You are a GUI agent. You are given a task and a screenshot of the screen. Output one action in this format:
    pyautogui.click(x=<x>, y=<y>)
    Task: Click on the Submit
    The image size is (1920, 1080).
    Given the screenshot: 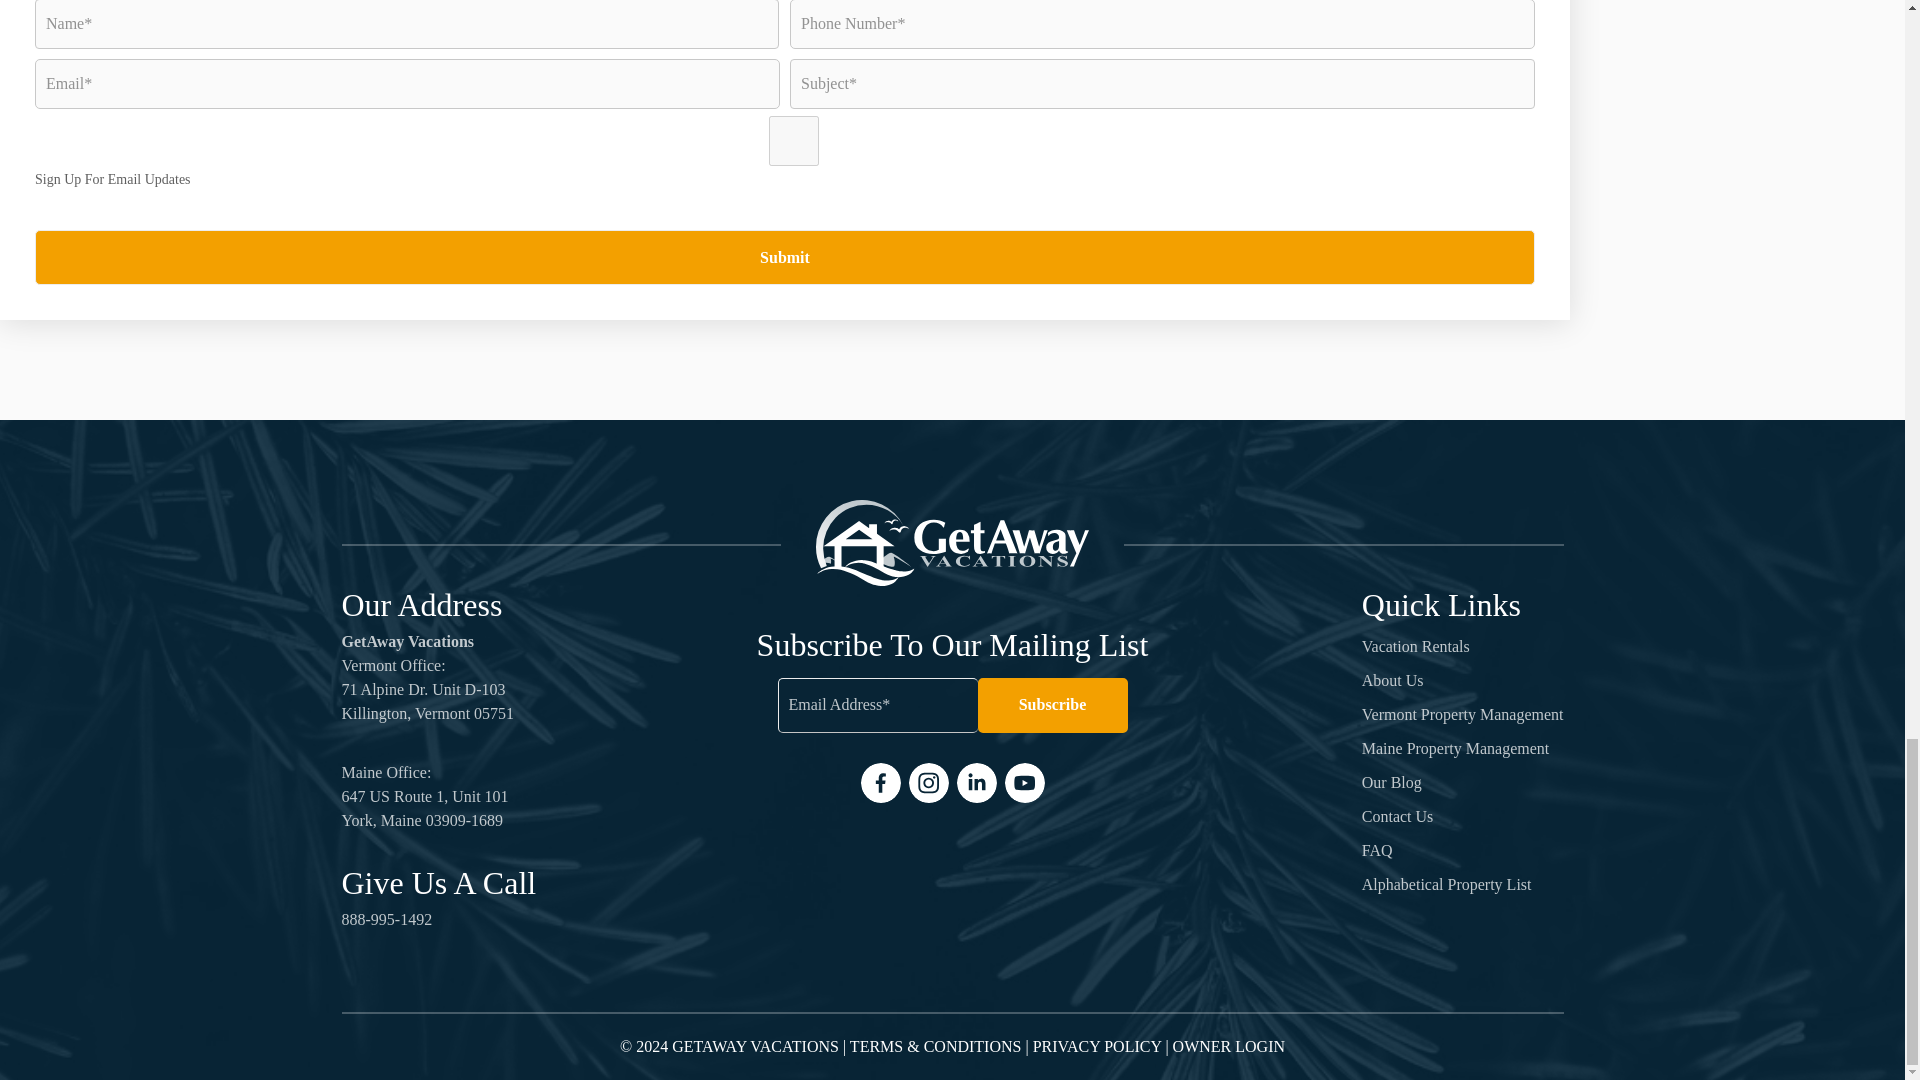 What is the action you would take?
    pyautogui.click(x=784, y=258)
    